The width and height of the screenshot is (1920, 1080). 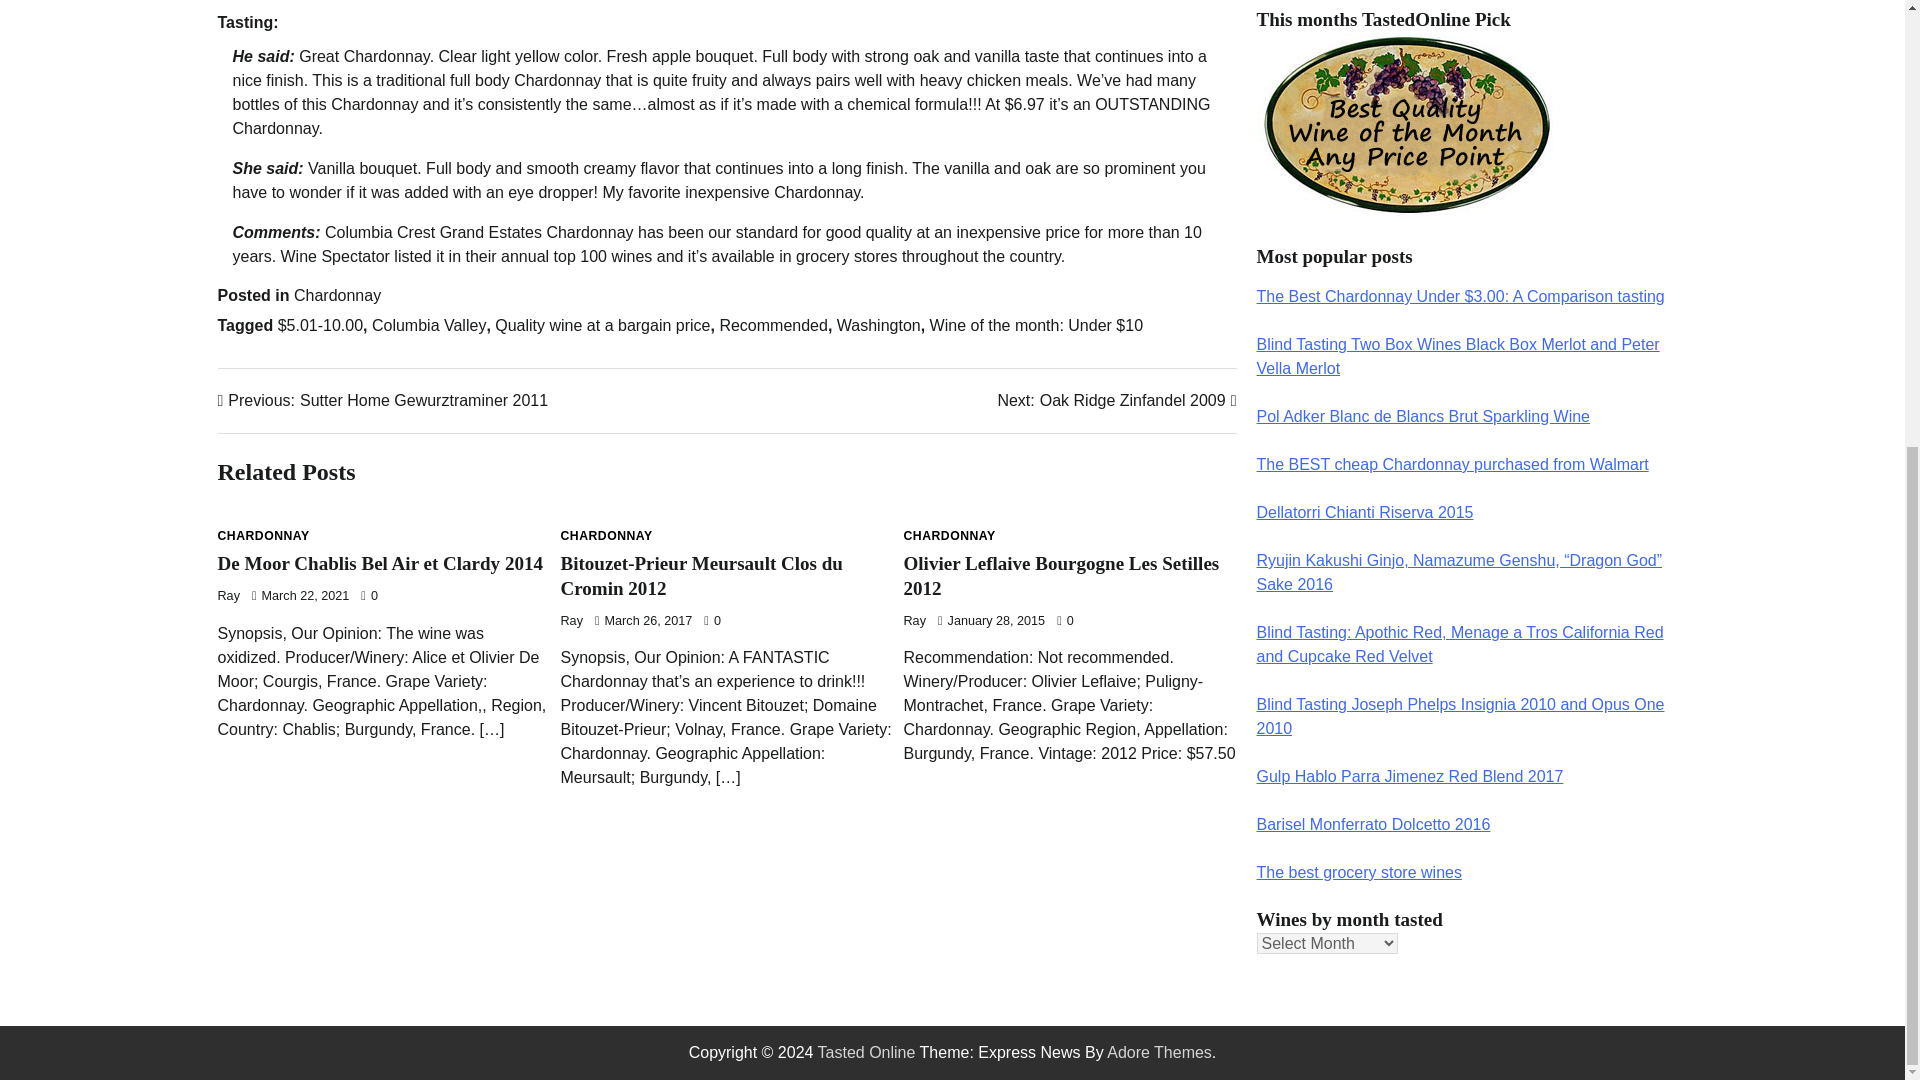 I want to click on Recommended, so click(x=950, y=536).